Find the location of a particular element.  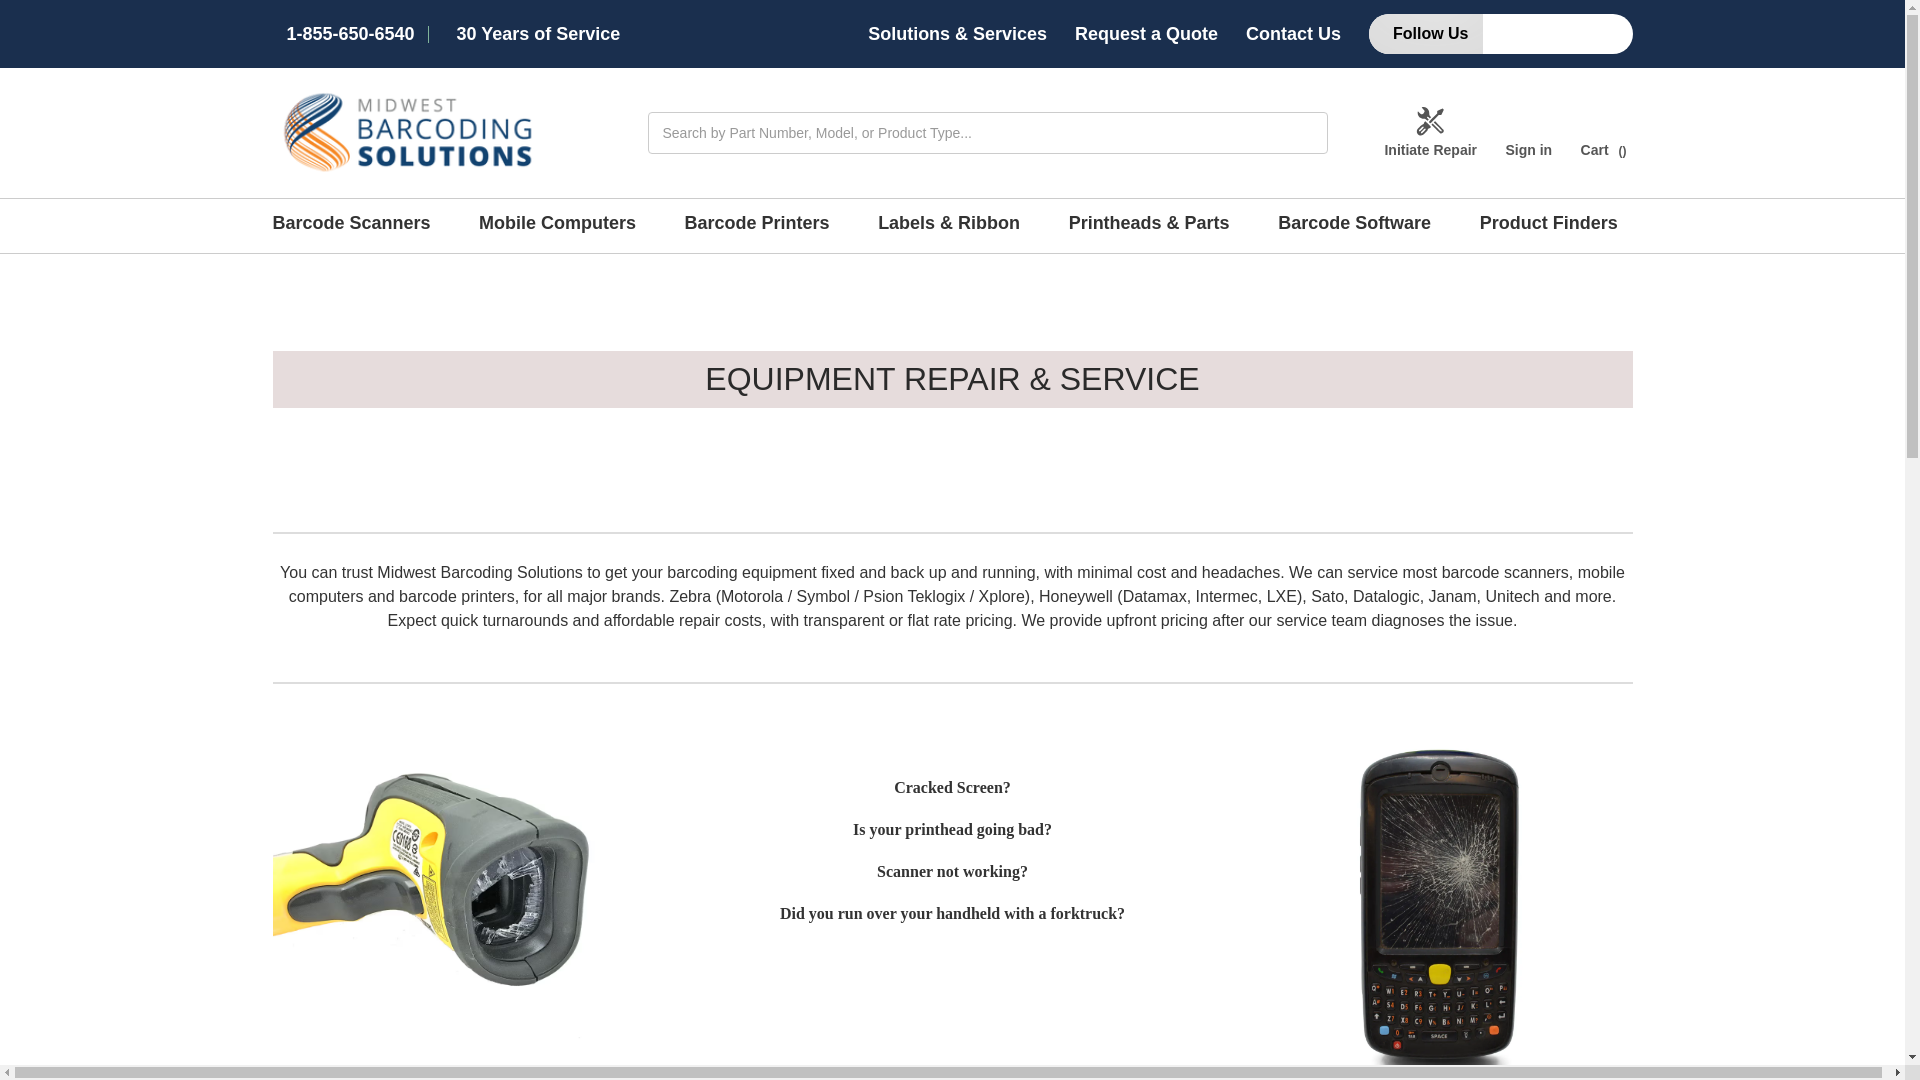

Contact Us is located at coordinates (1293, 34).